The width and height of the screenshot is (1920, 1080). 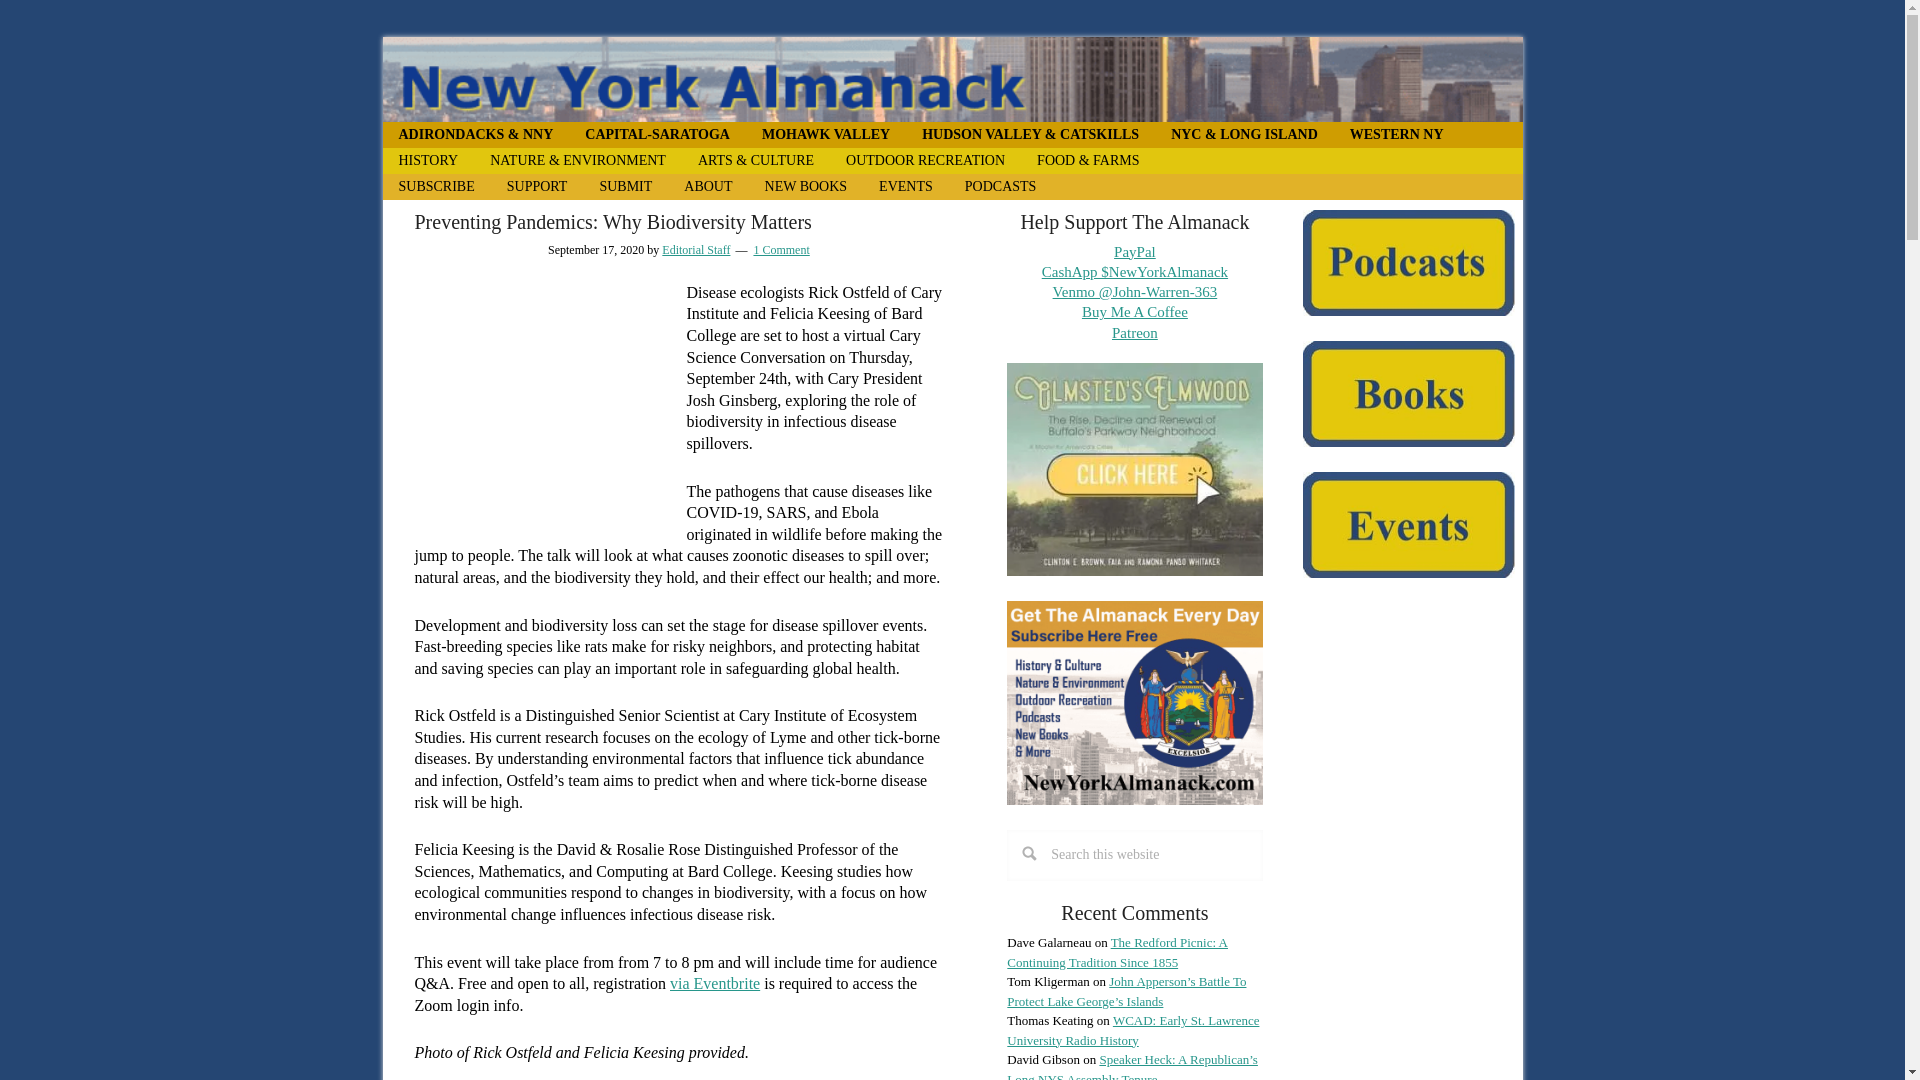 What do you see at coordinates (537, 186) in the screenshot?
I see `SUPPORT` at bounding box center [537, 186].